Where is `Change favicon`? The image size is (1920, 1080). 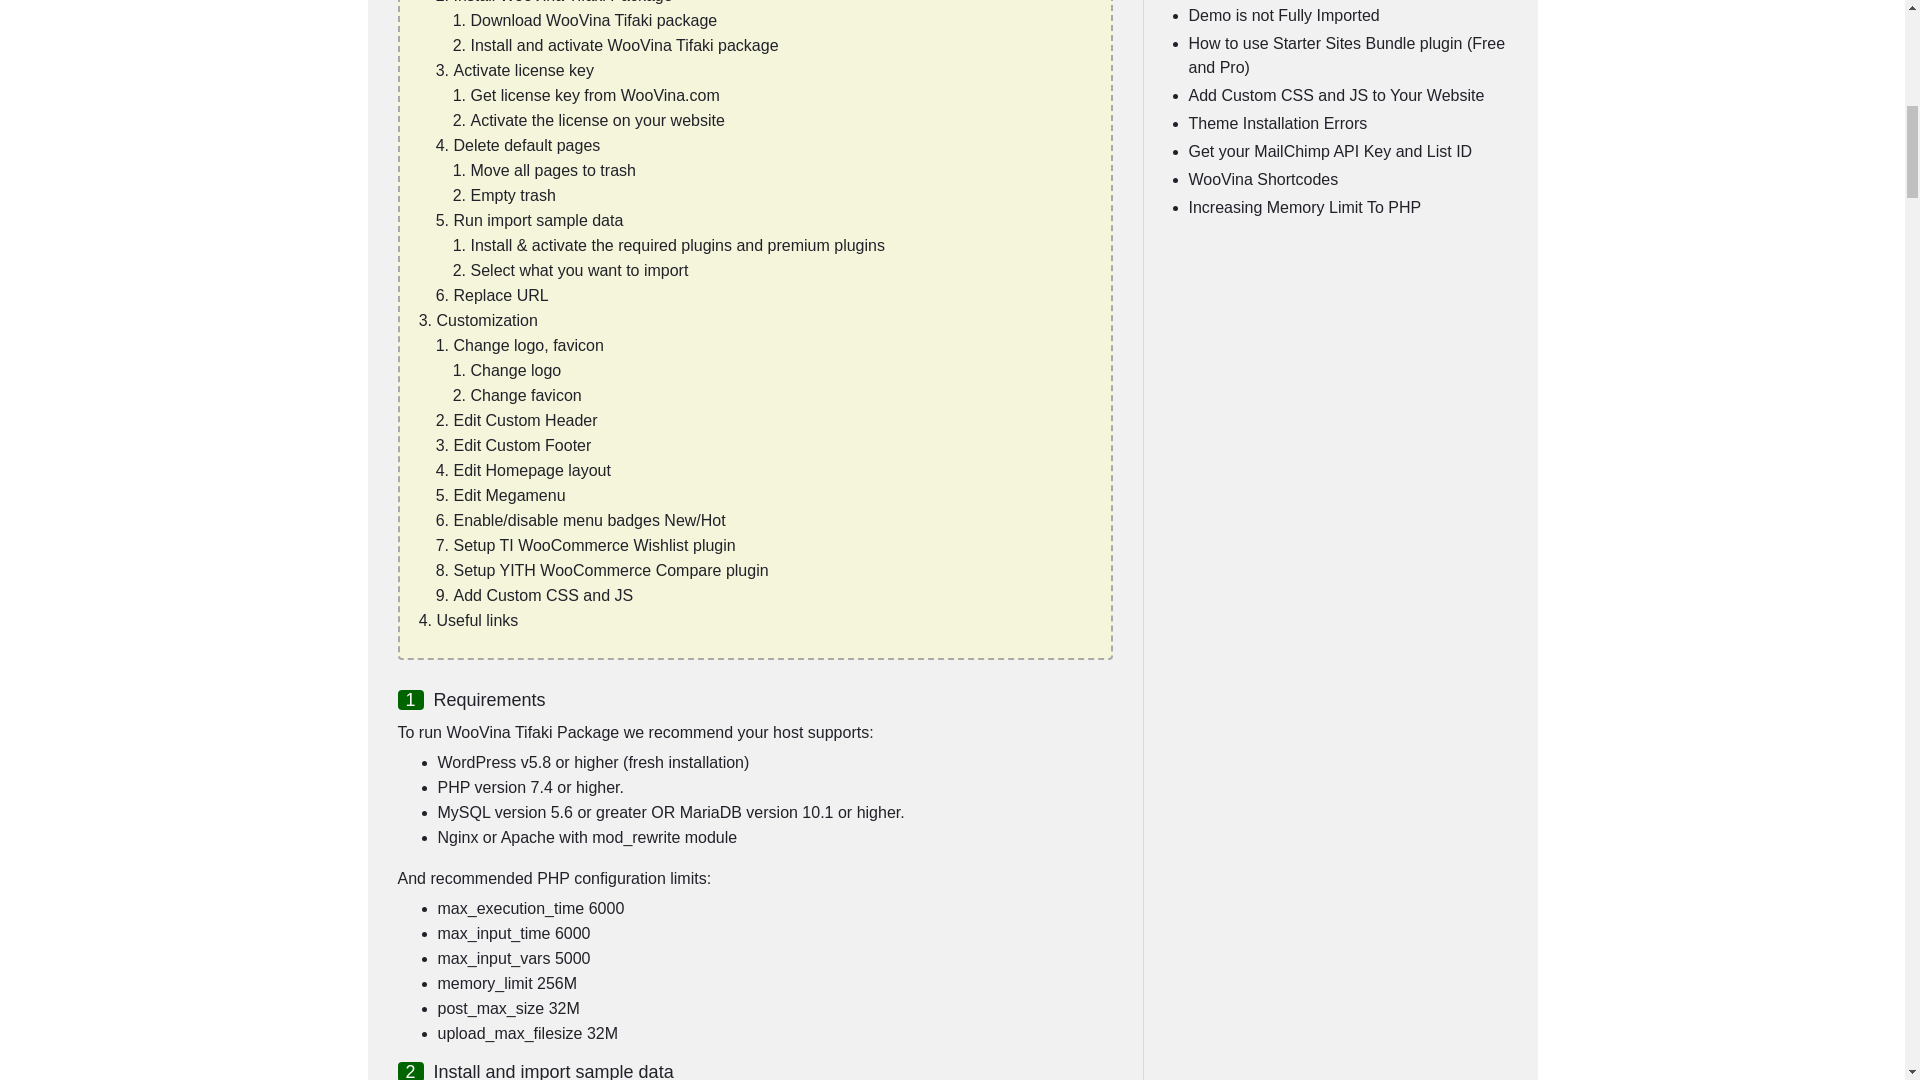 Change favicon is located at coordinates (526, 394).